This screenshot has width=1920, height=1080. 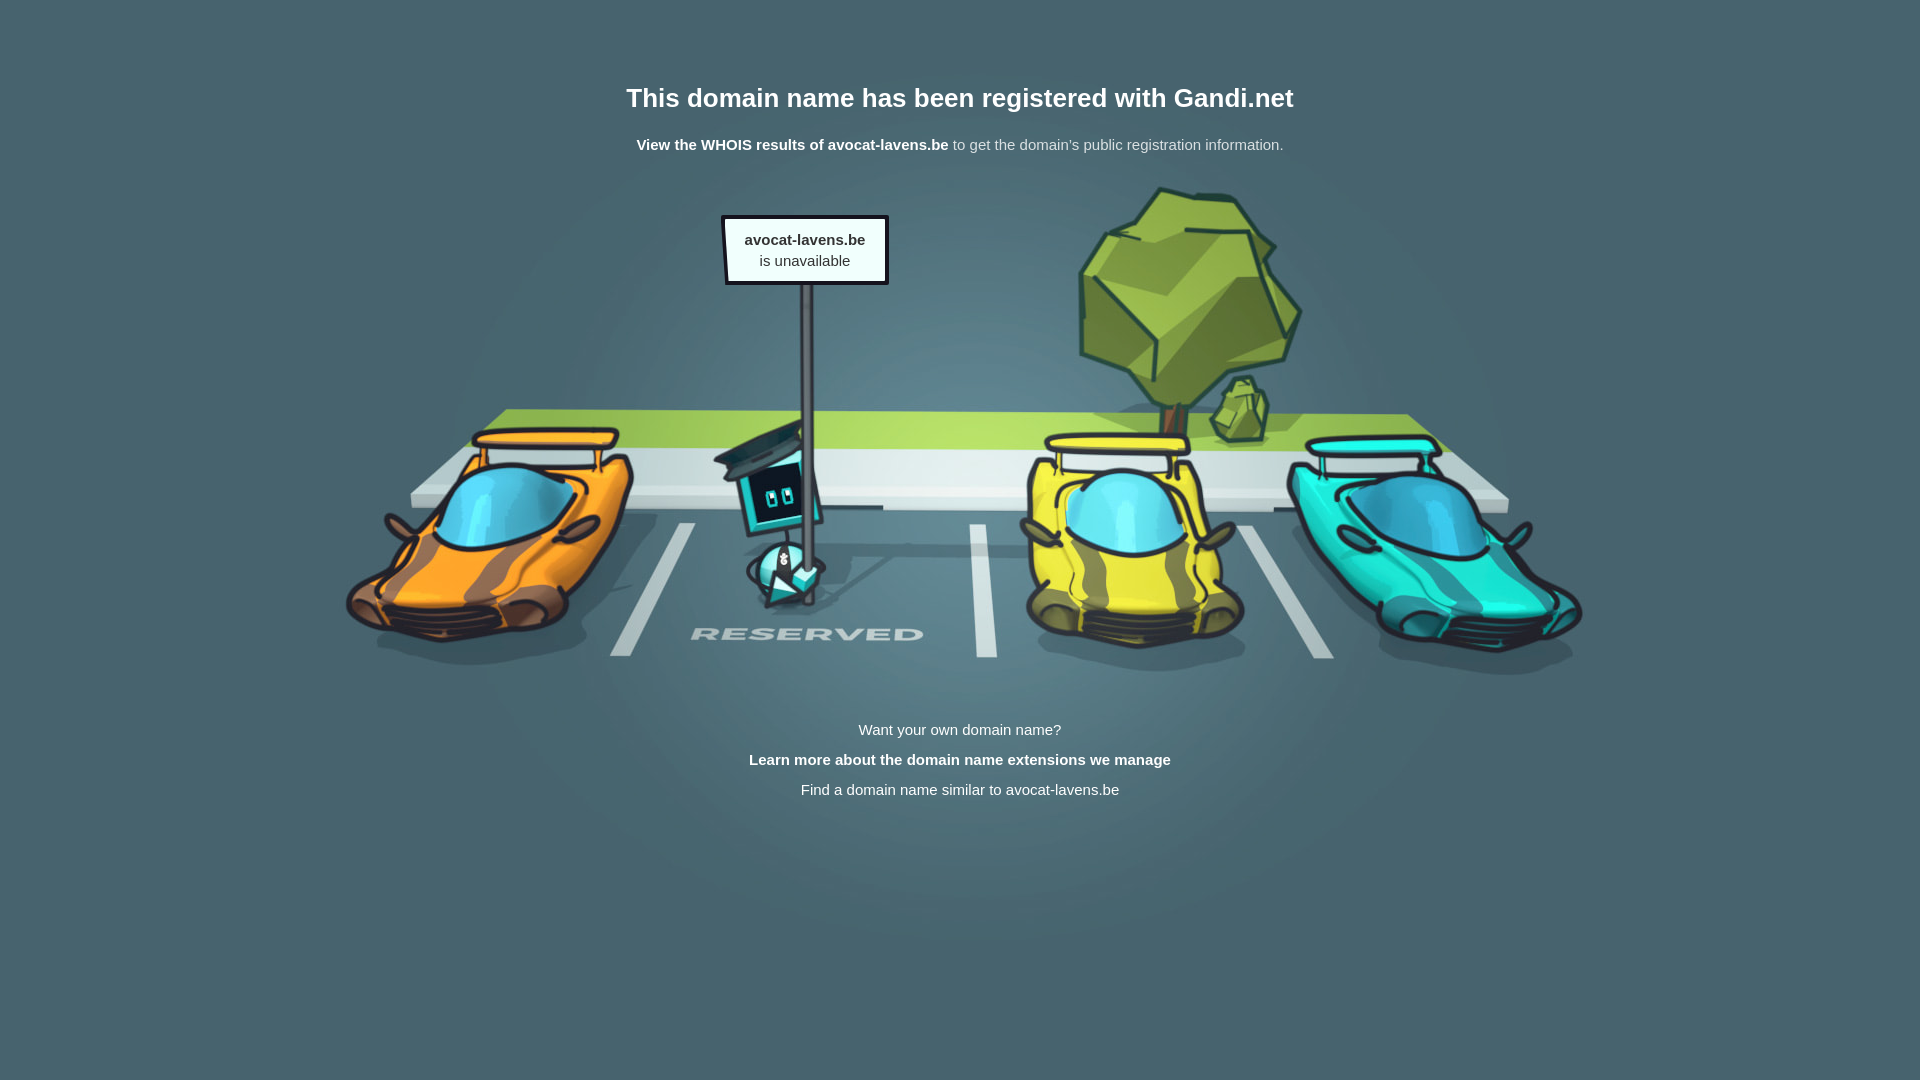 I want to click on Find a domain name similar to avocat-lavens.be, so click(x=960, y=790).